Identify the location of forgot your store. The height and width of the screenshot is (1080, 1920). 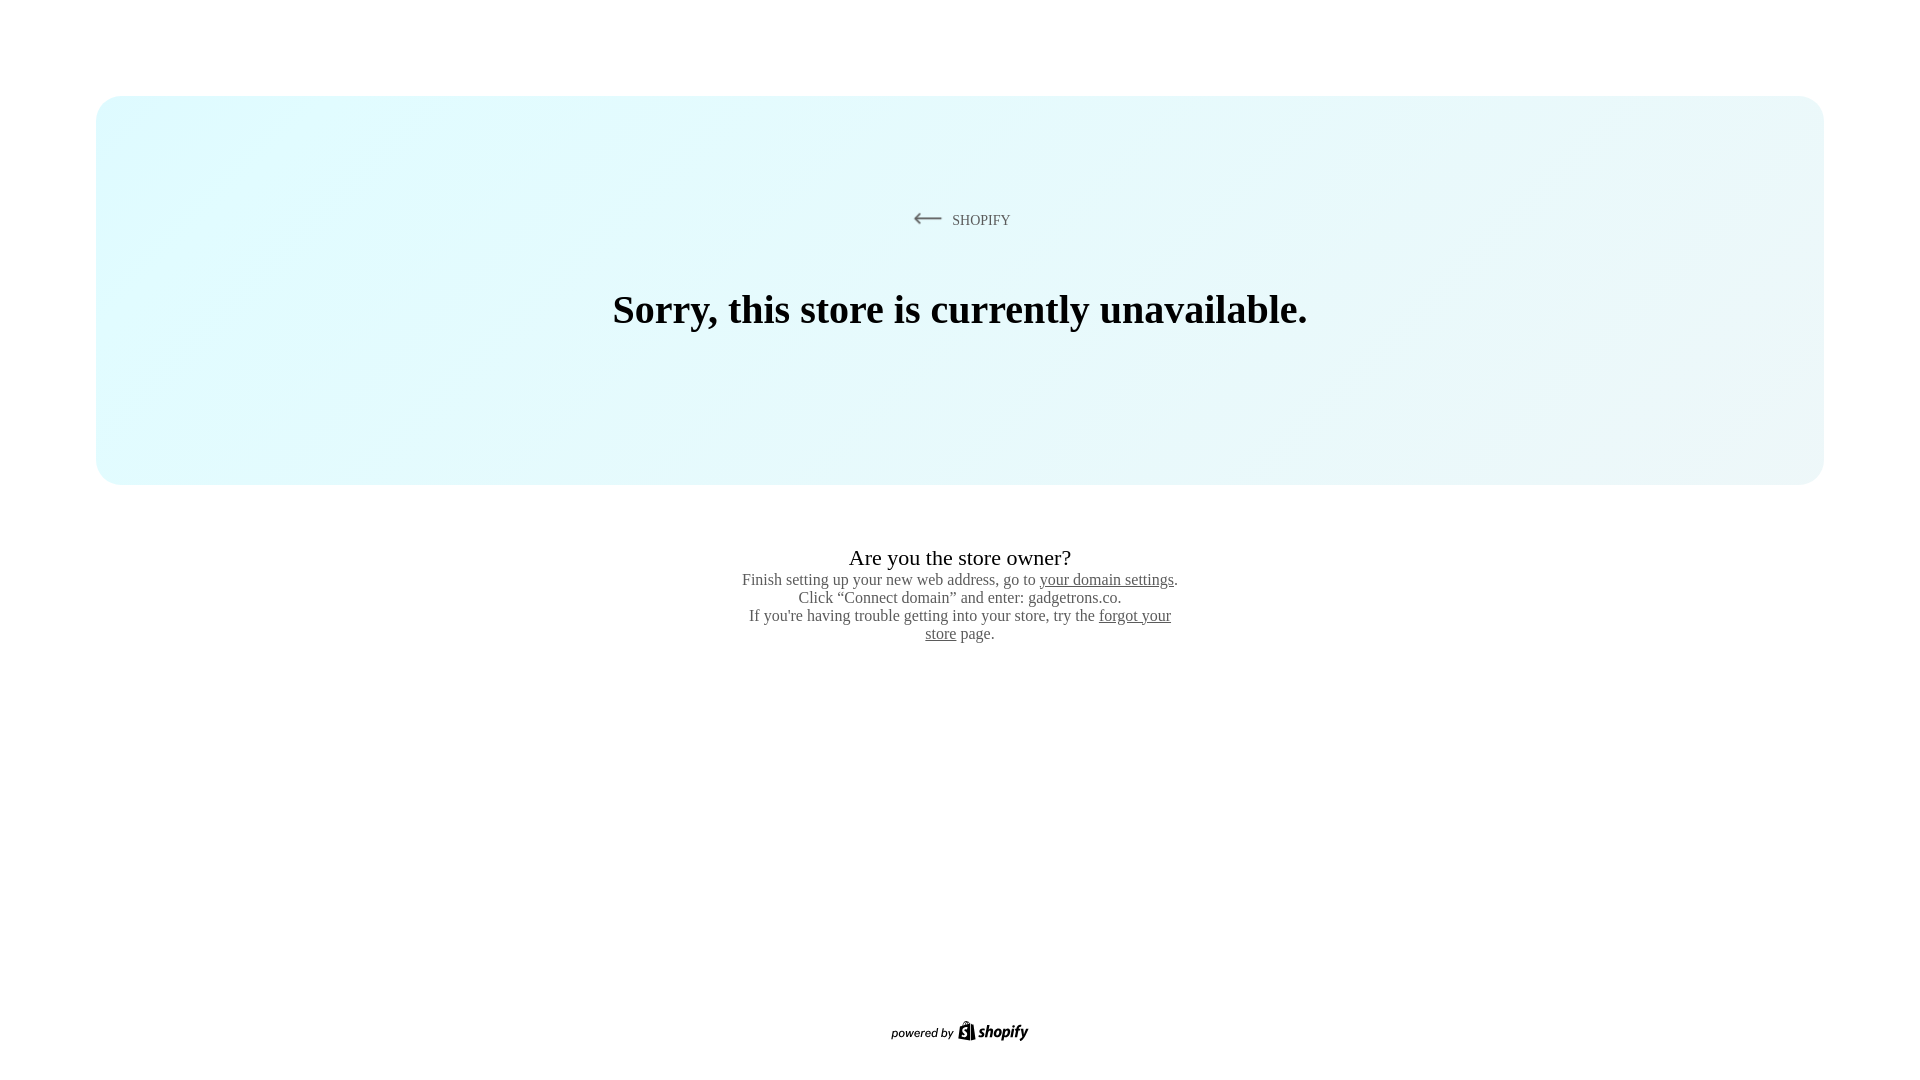
(1048, 624).